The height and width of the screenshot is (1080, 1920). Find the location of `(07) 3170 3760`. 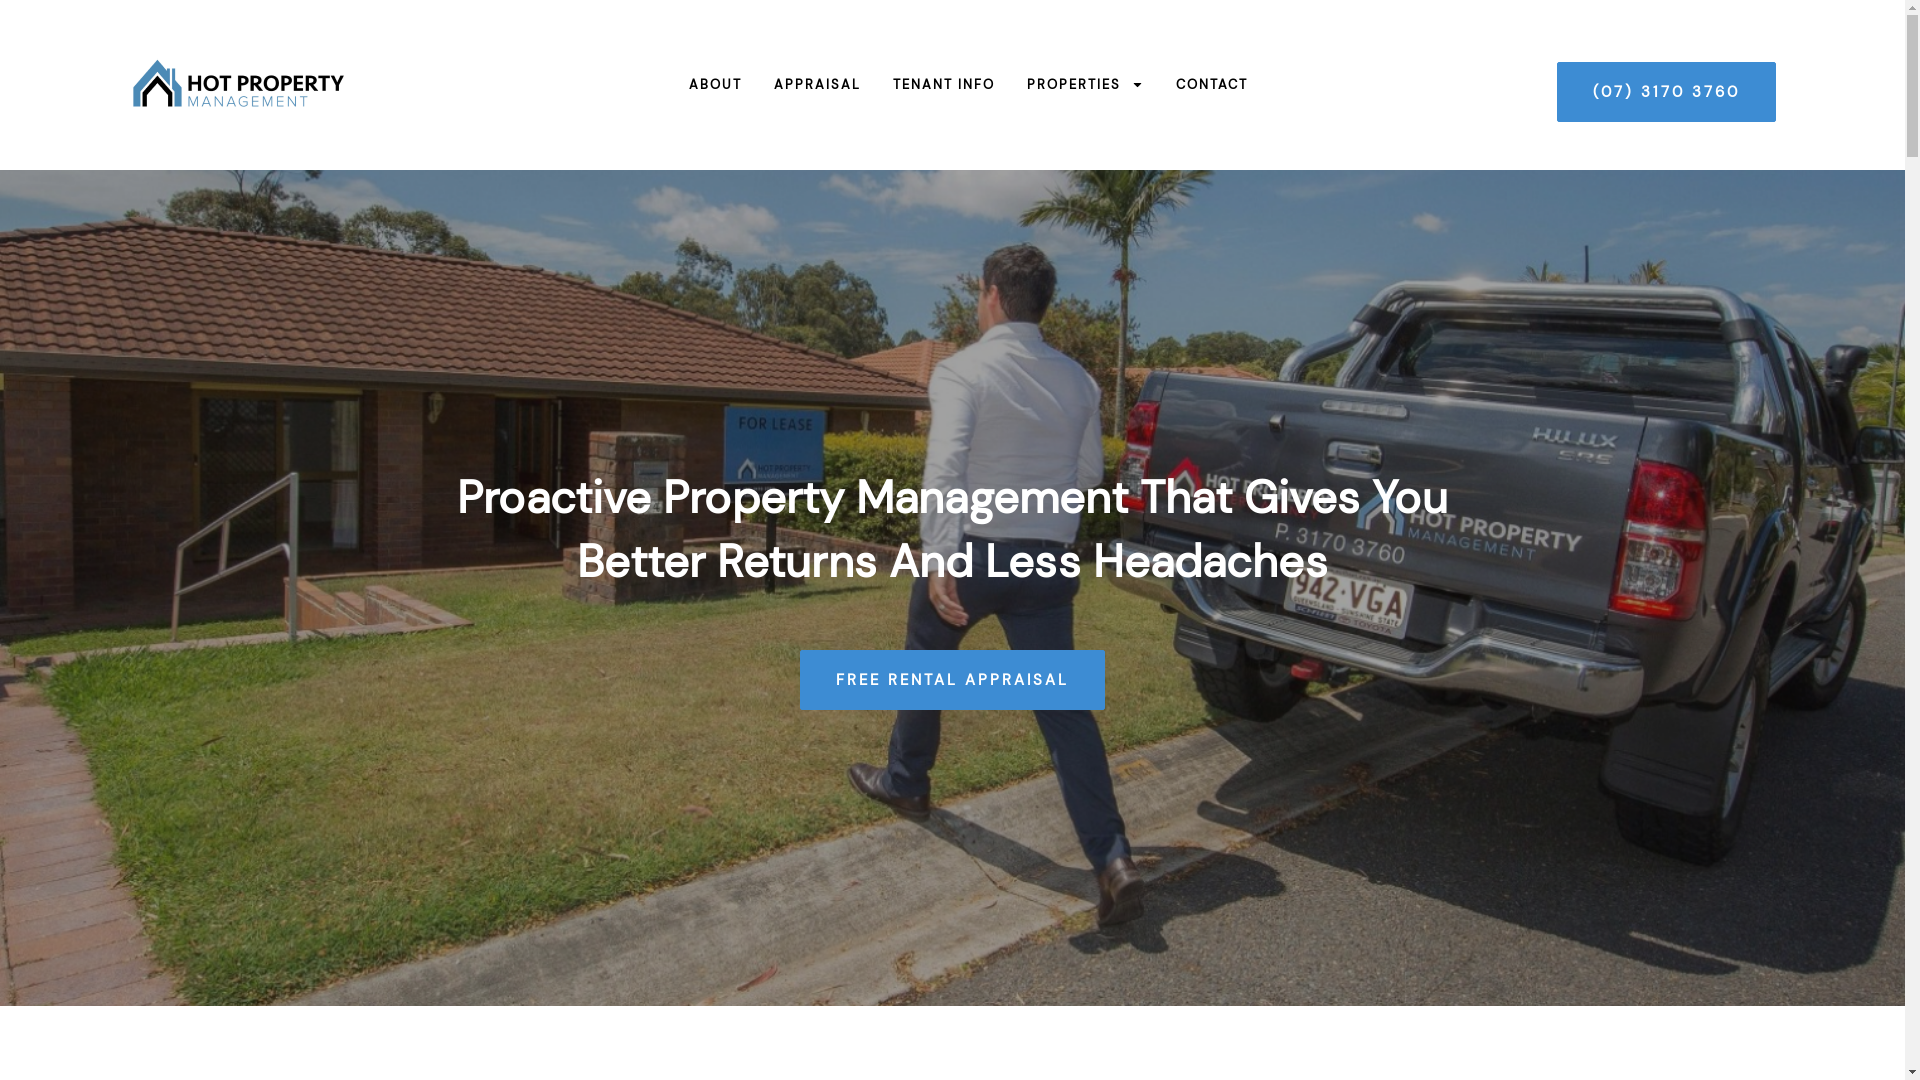

(07) 3170 3760 is located at coordinates (1666, 92).